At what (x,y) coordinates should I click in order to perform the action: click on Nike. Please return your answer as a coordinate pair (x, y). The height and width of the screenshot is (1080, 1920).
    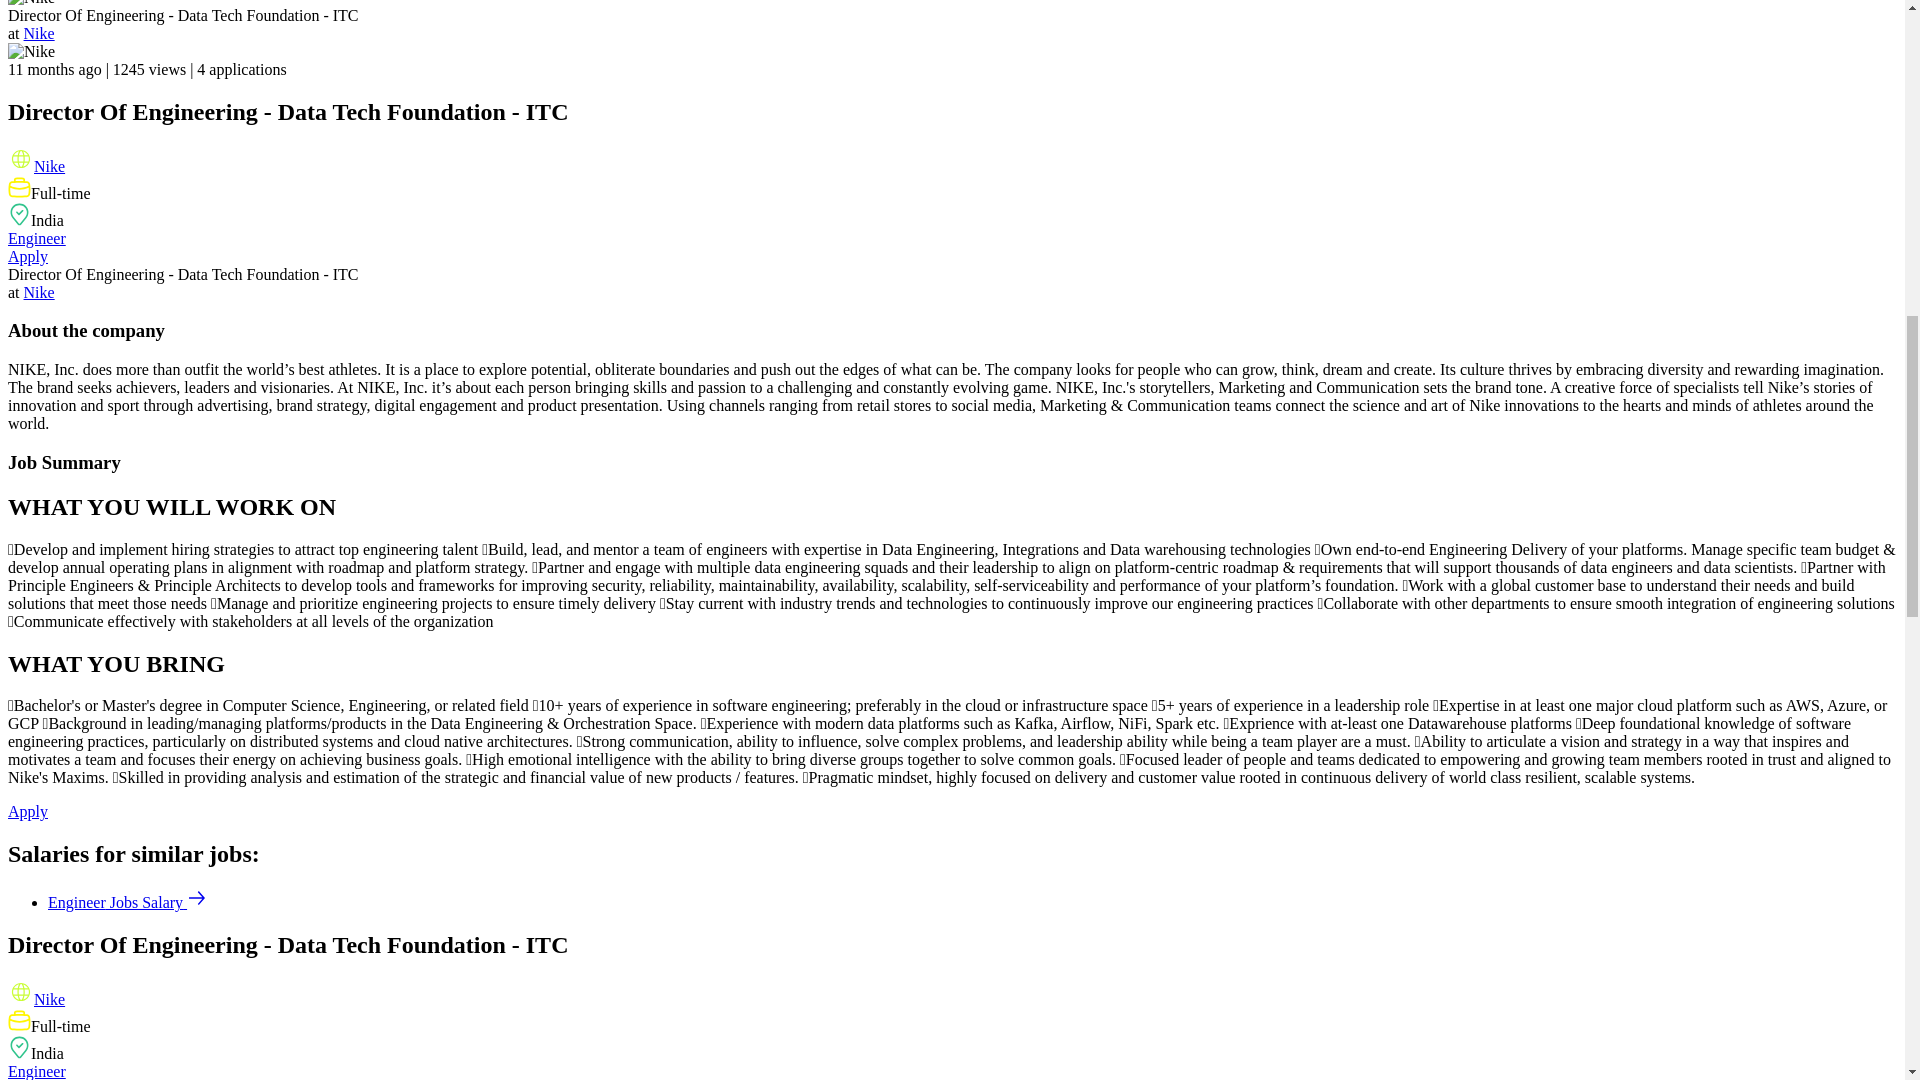
    Looking at the image, I should click on (50, 166).